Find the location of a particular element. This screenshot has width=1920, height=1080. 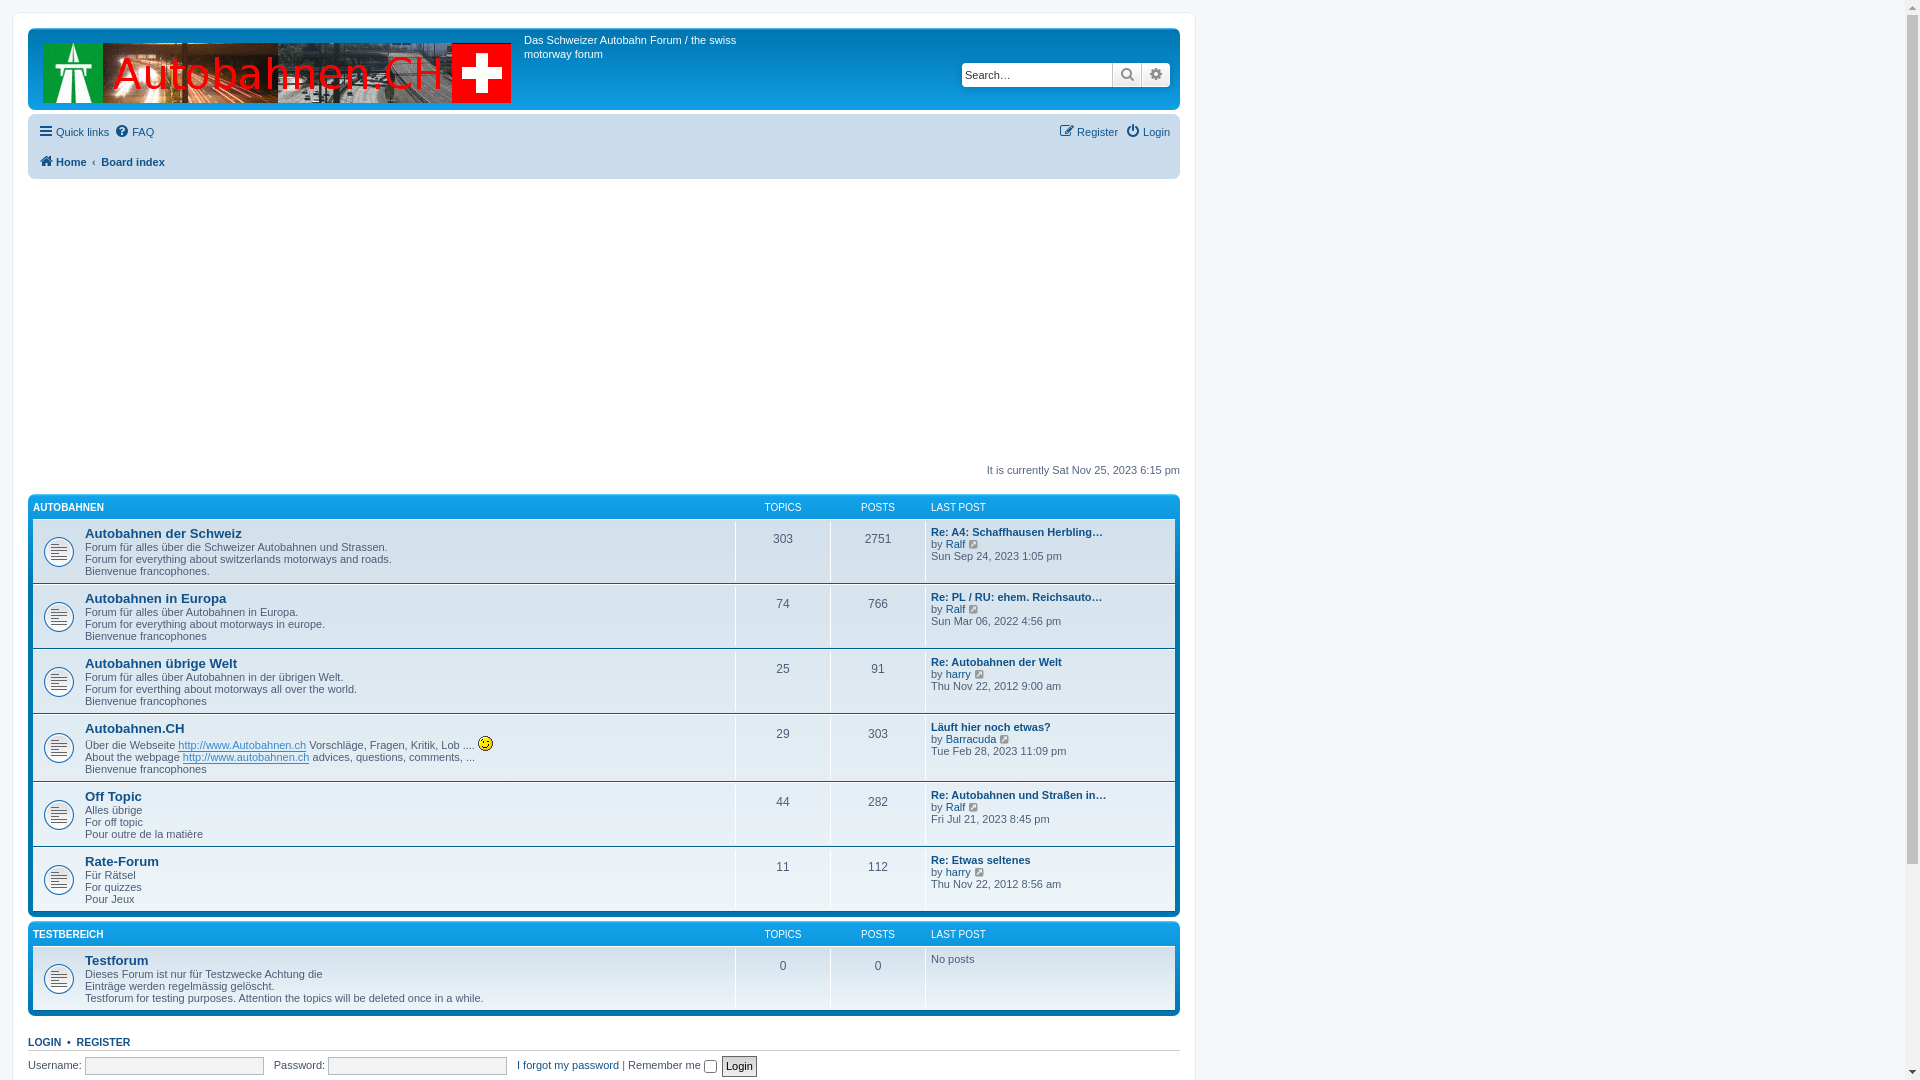

http://www.autobahnen.ch is located at coordinates (246, 758).